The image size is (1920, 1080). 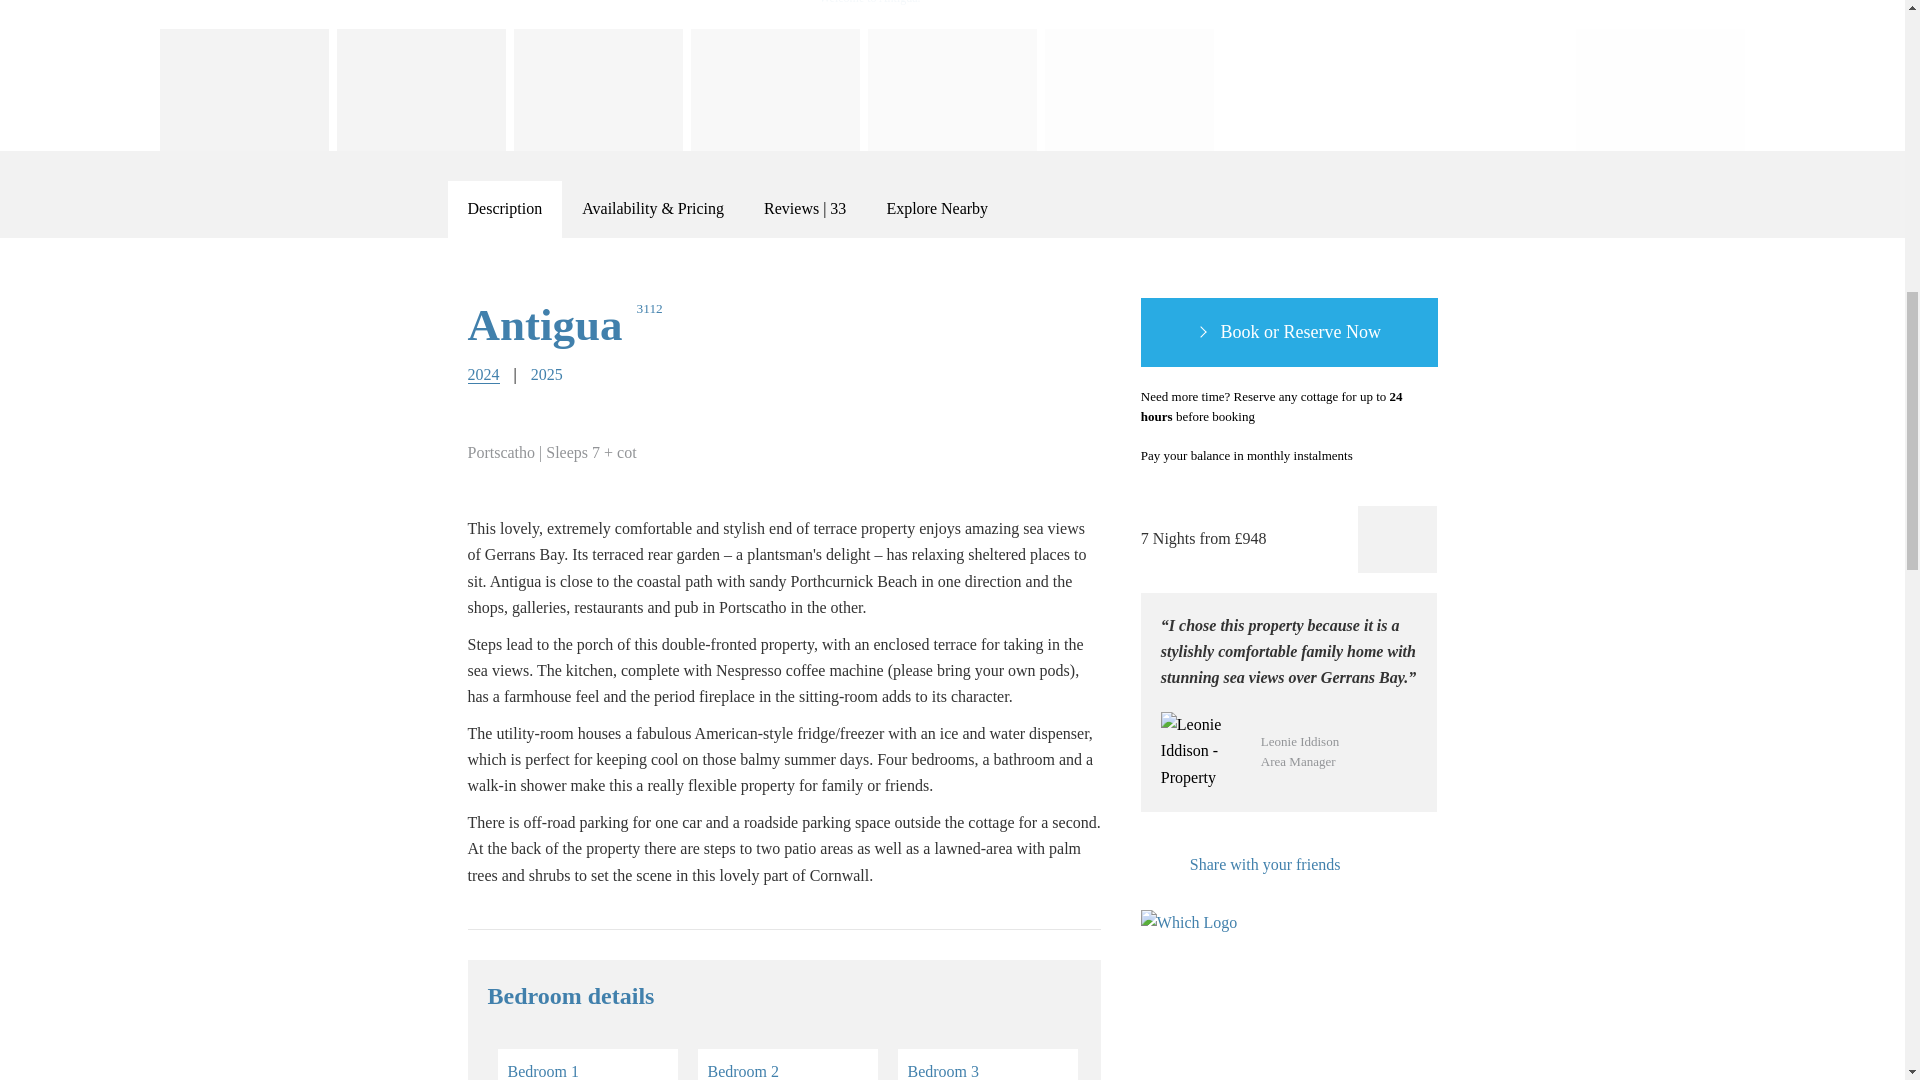 What do you see at coordinates (1198, 948) in the screenshot?
I see `Classic Cottages is a Which? Recommended Provider` at bounding box center [1198, 948].